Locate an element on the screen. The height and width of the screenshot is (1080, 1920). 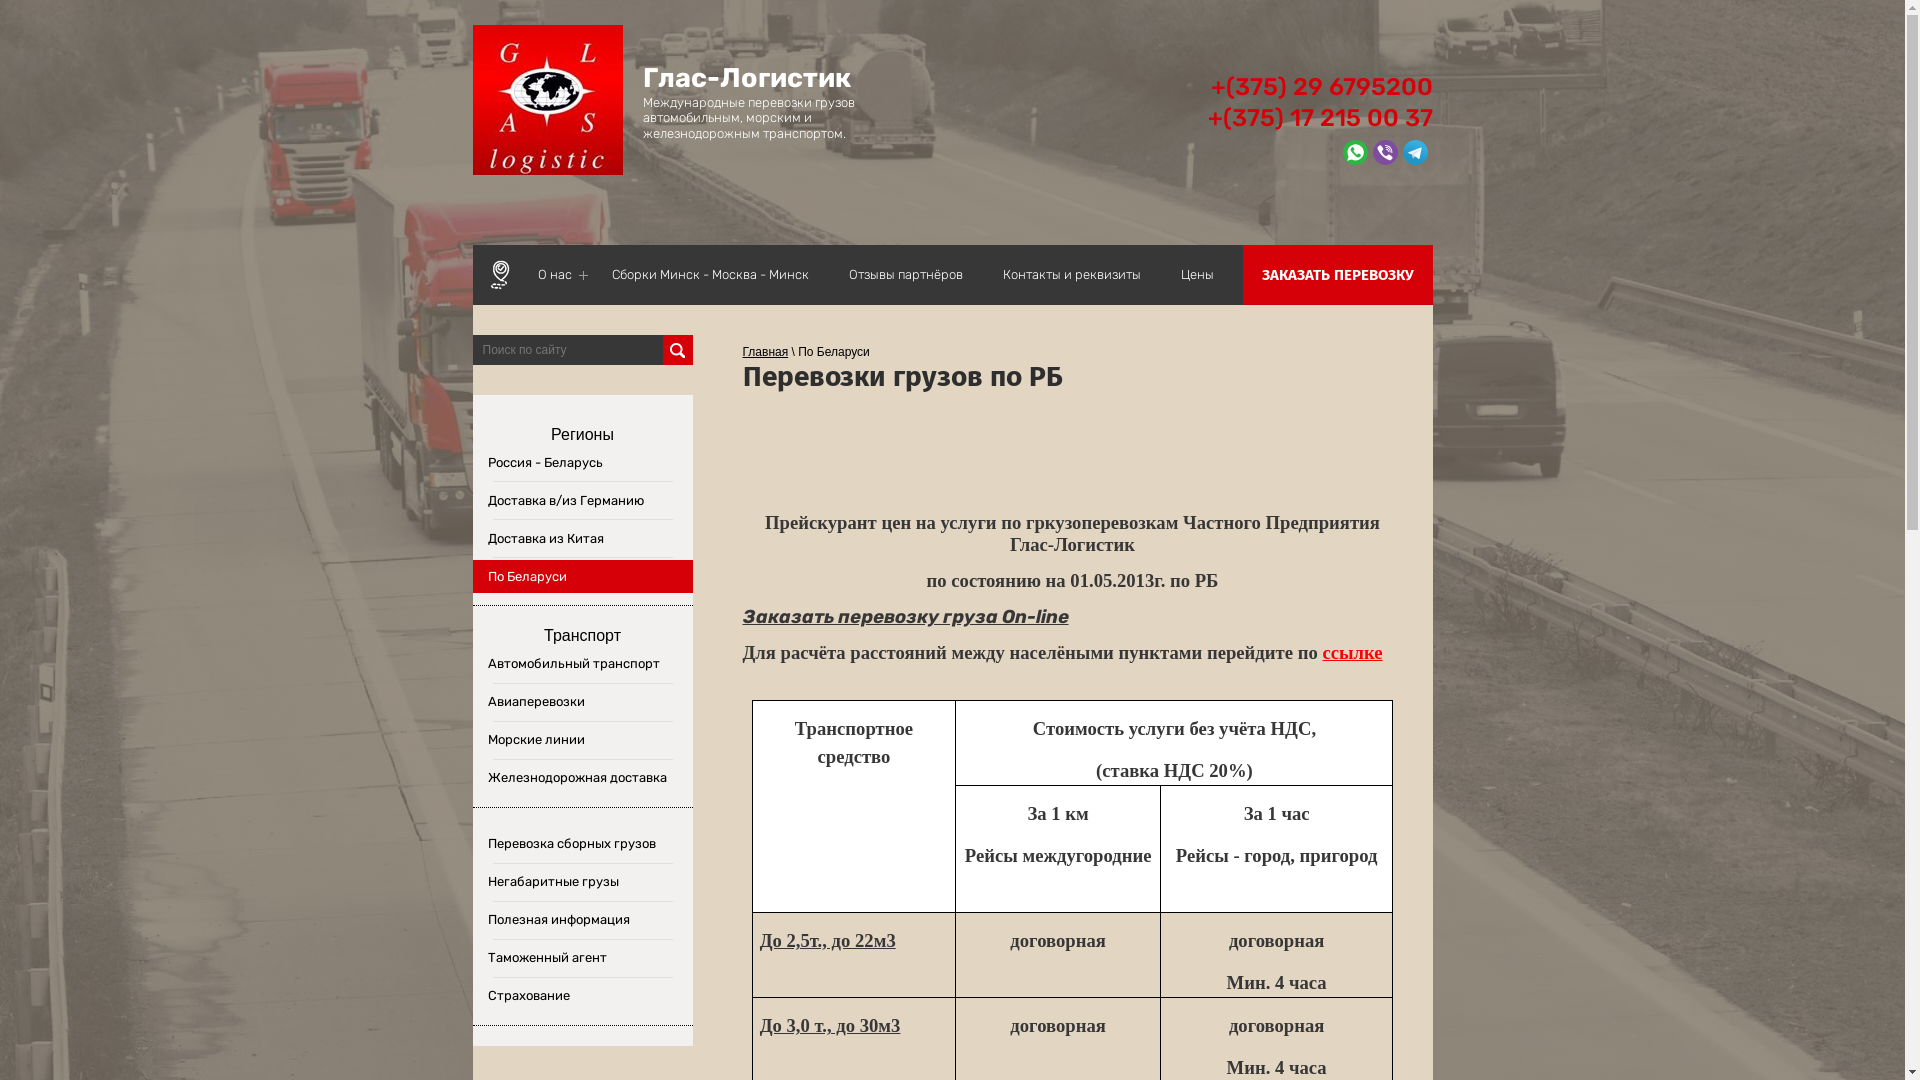
+(375) 17 215 00 37 is located at coordinates (1320, 118).